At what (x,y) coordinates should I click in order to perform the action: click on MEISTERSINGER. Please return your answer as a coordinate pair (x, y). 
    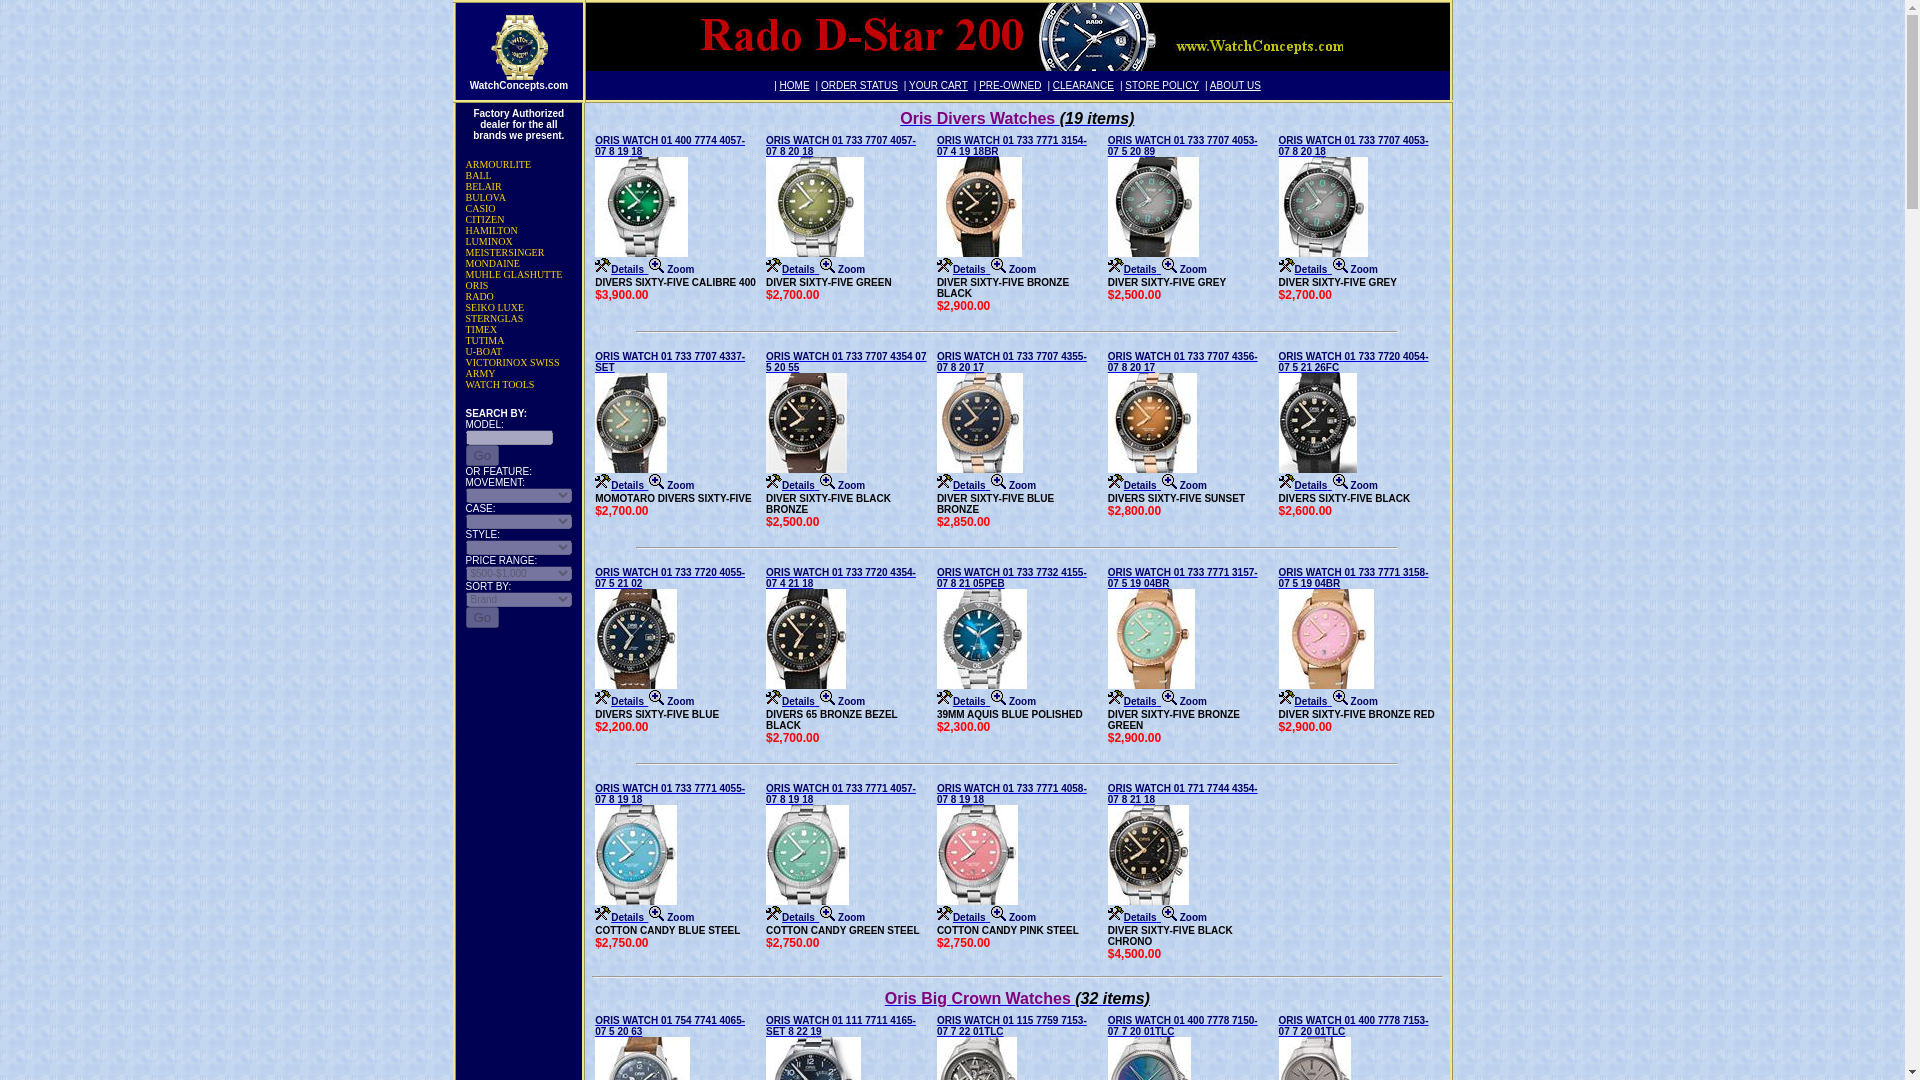
    Looking at the image, I should click on (506, 252).